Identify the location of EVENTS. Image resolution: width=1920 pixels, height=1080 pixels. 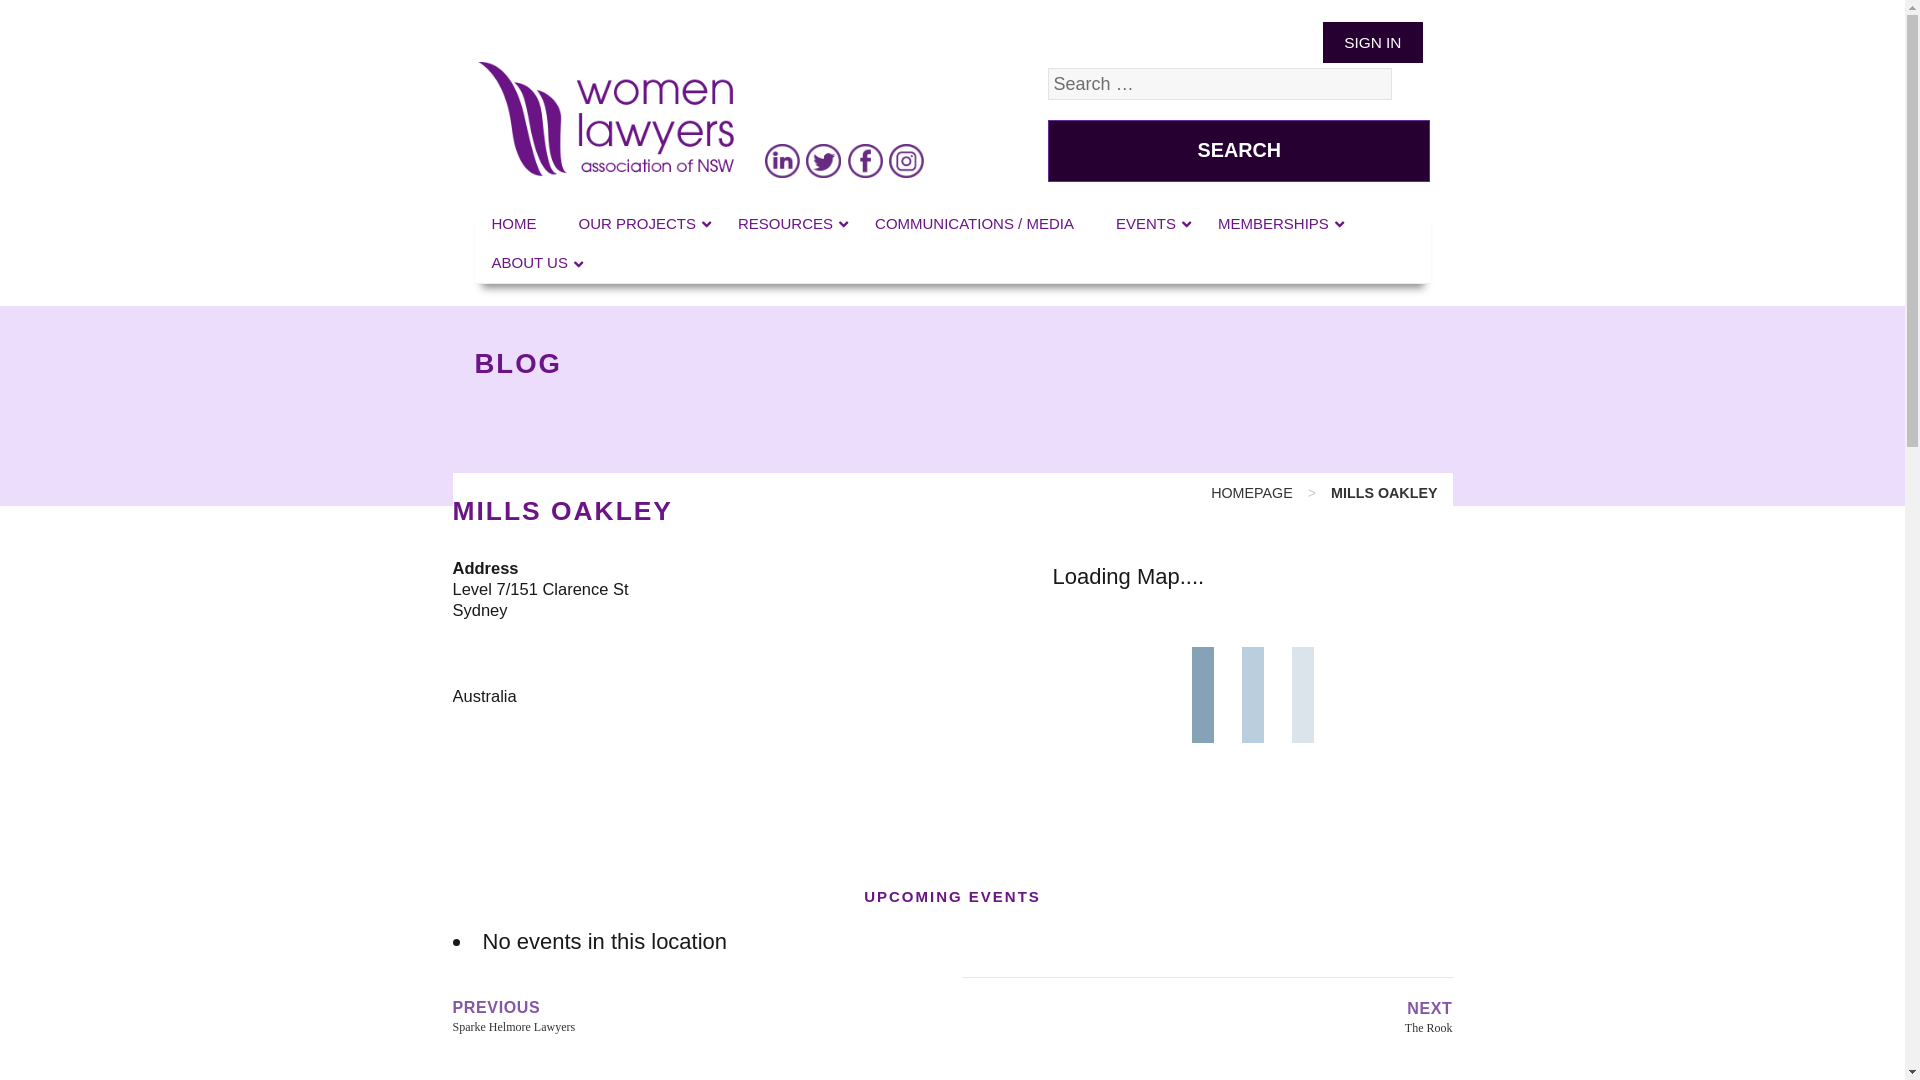
(1150, 224).